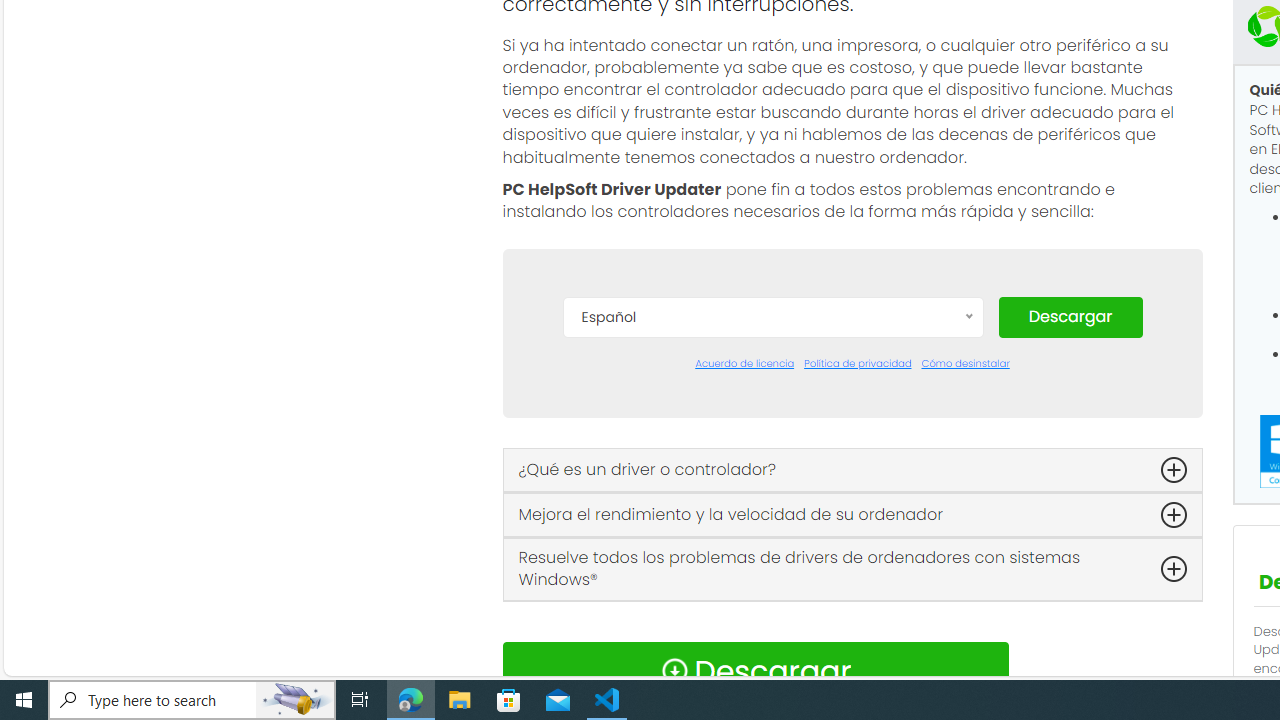 This screenshot has height=720, width=1280. I want to click on Dansk, so click(772, 412).